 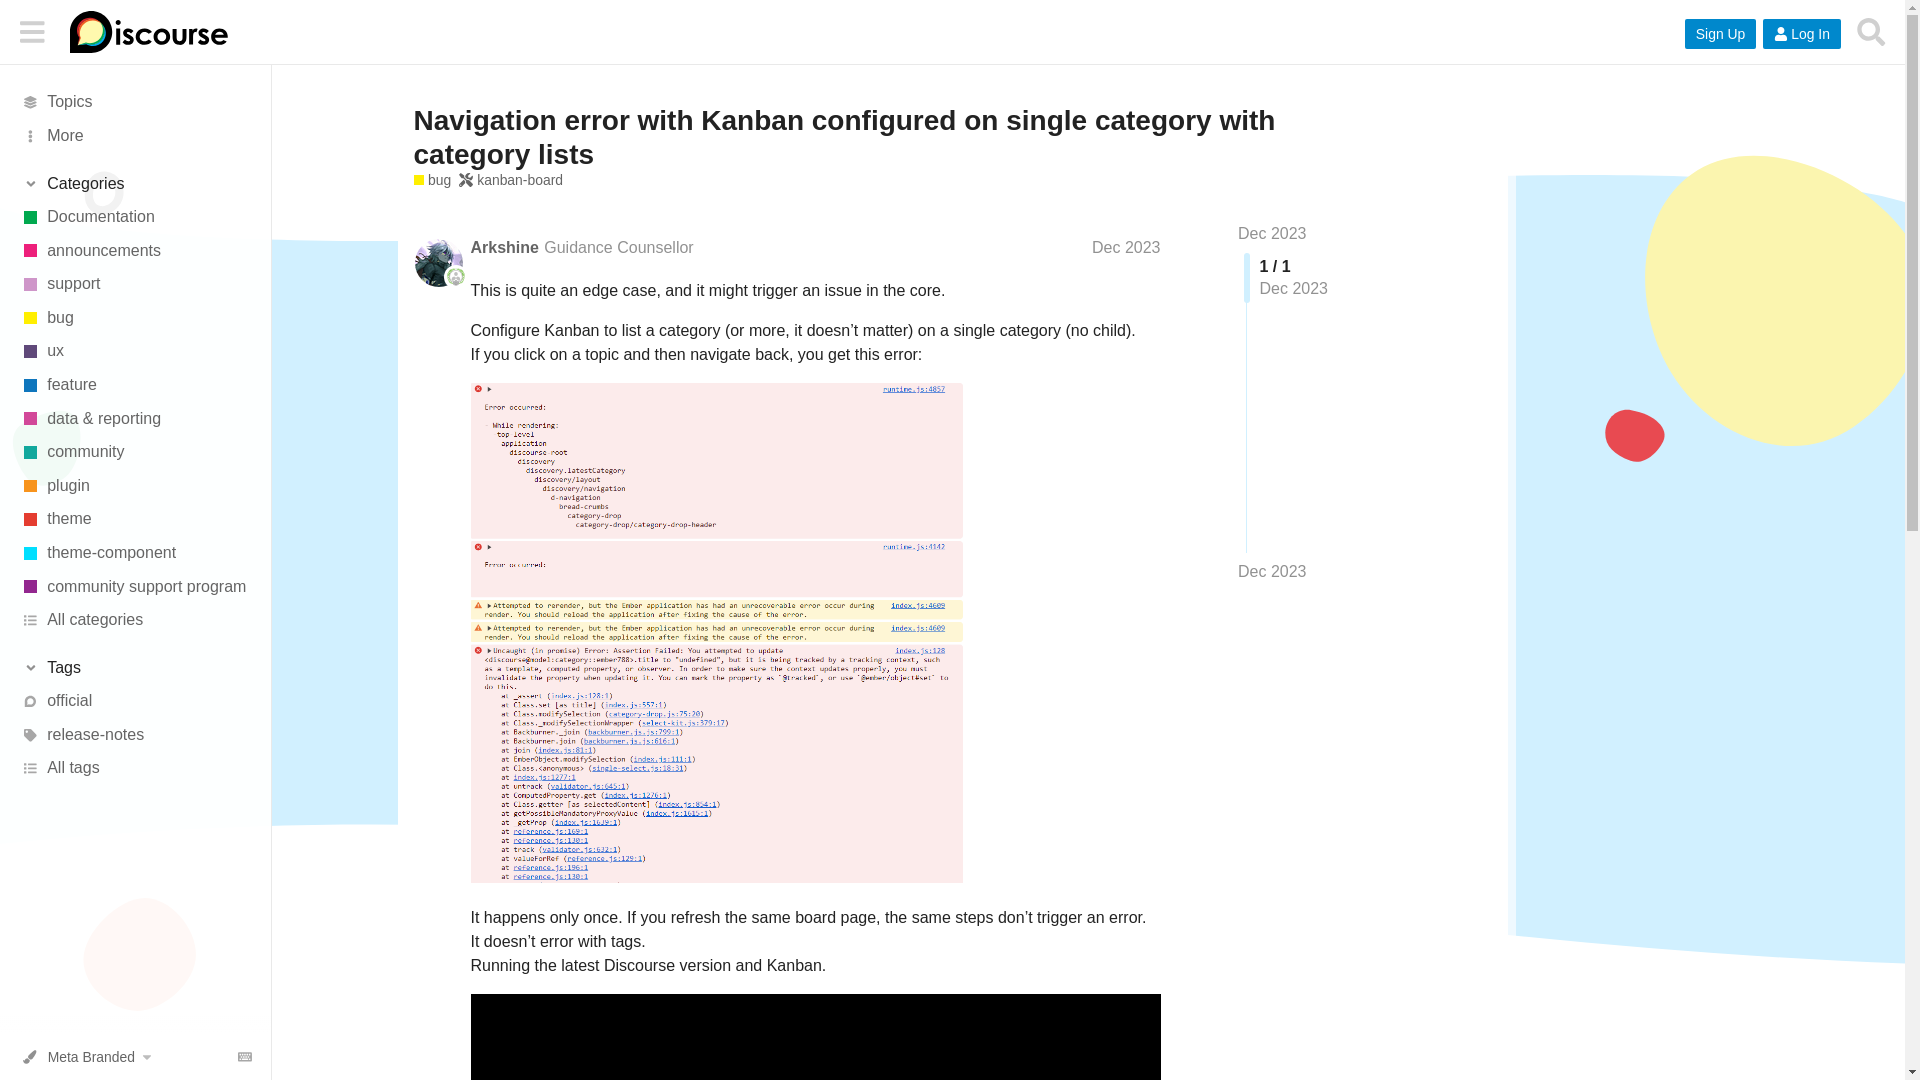 I want to click on community support program, so click(x=135, y=586).